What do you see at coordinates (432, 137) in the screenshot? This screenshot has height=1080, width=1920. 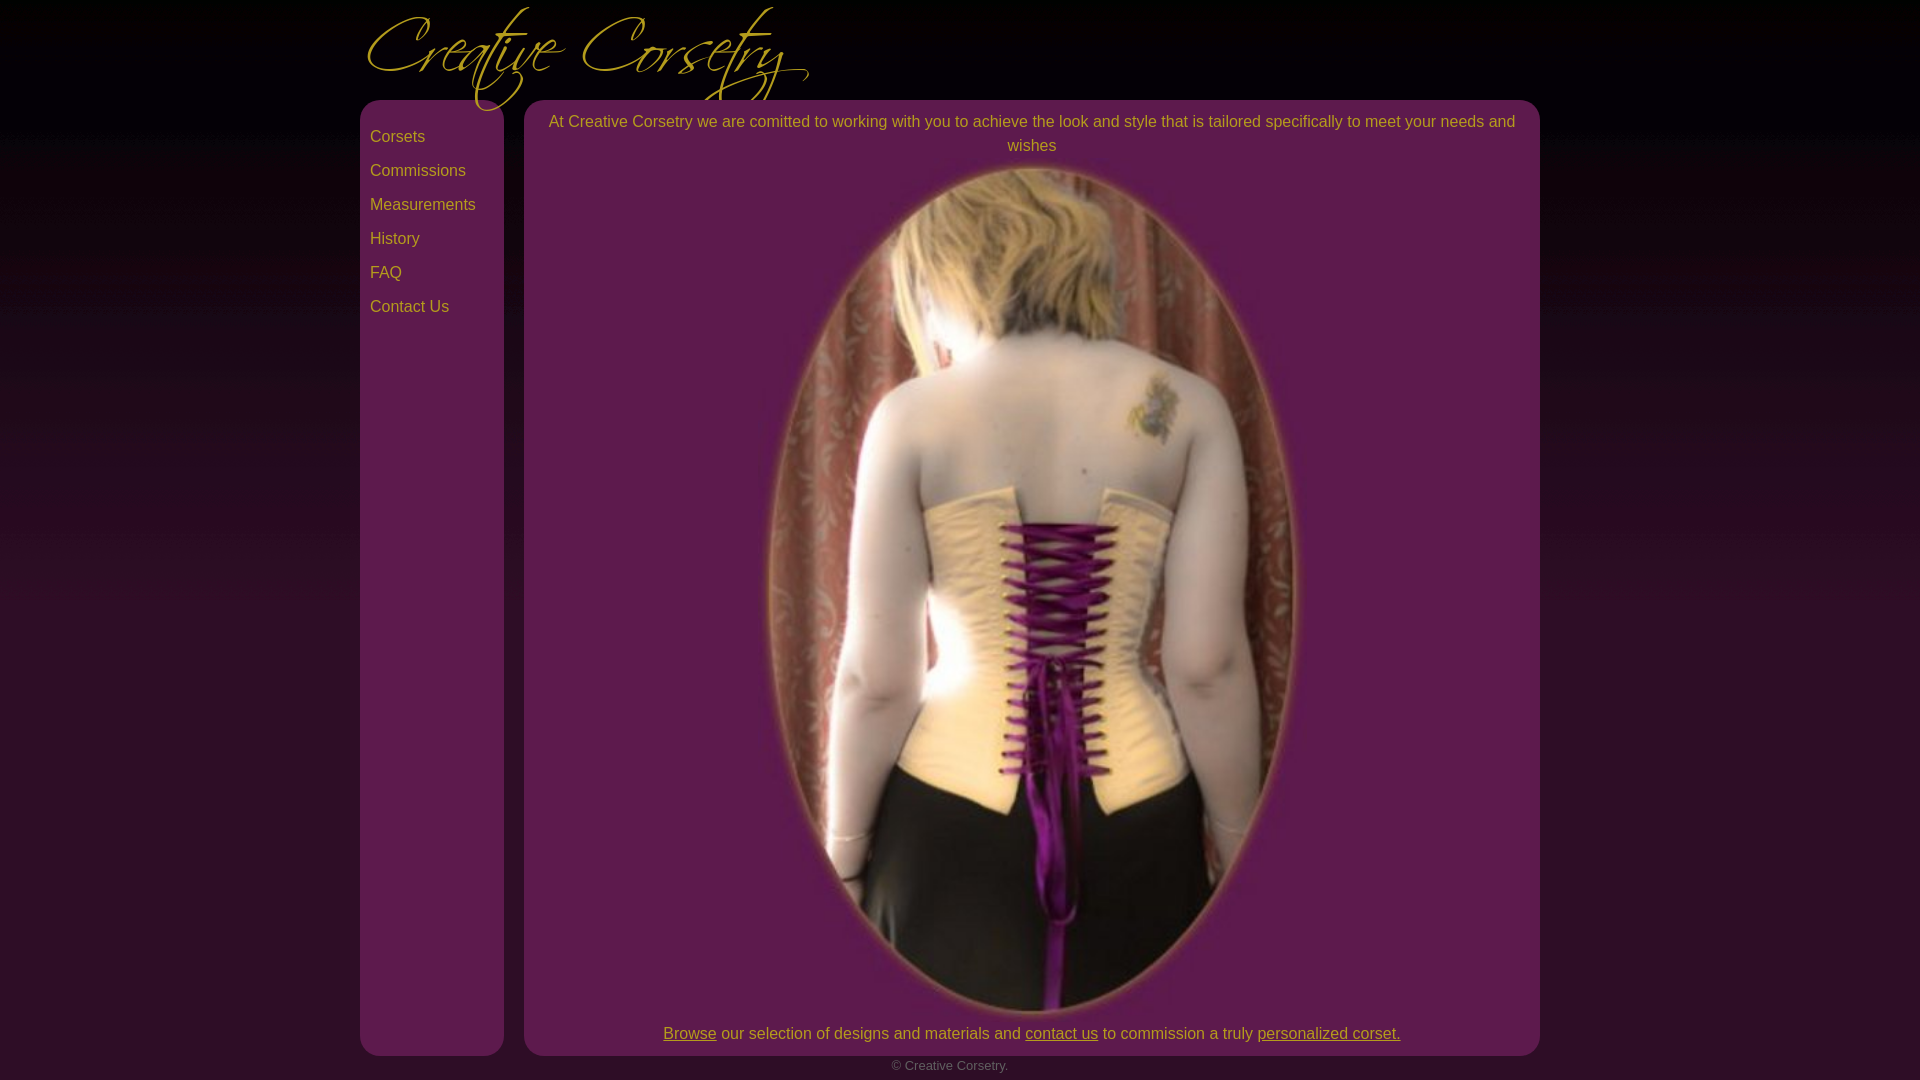 I see `Corsets` at bounding box center [432, 137].